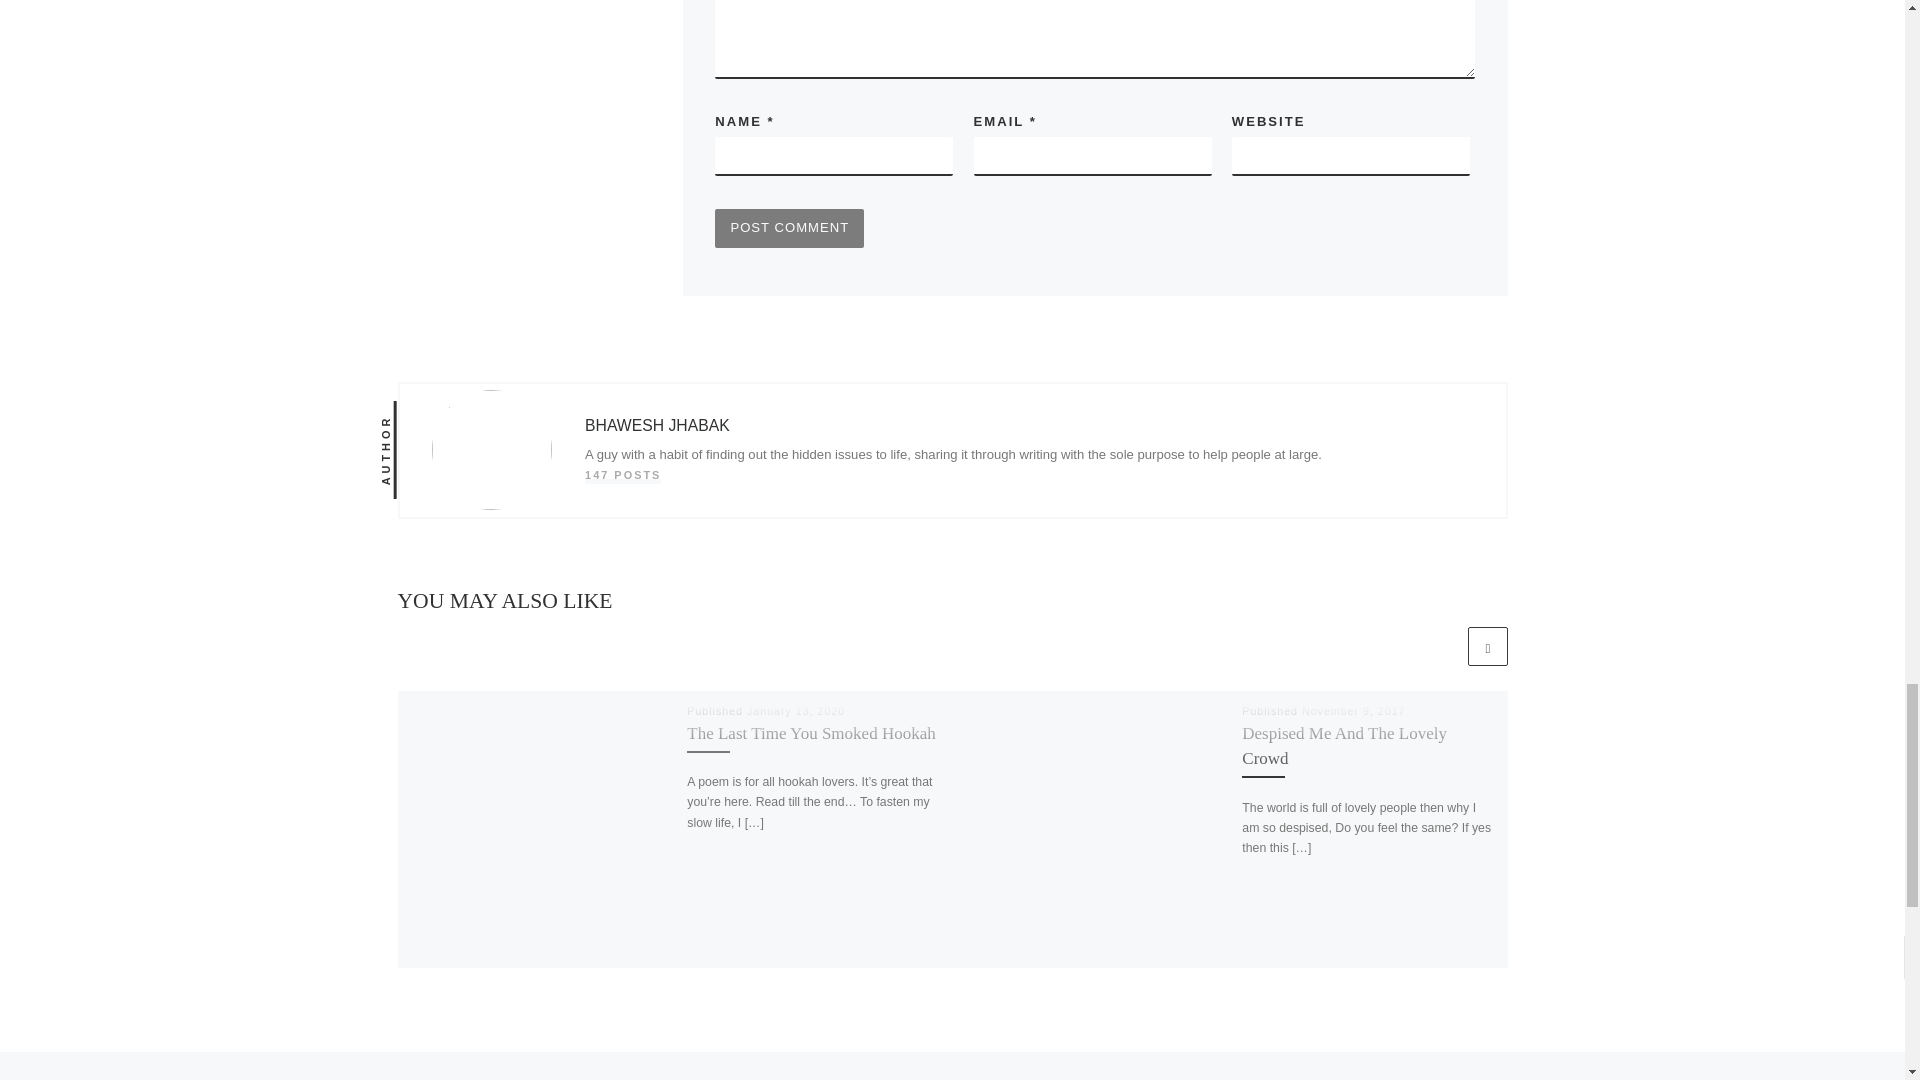 The height and width of the screenshot is (1080, 1920). What do you see at coordinates (789, 228) in the screenshot?
I see `Post Comment` at bounding box center [789, 228].